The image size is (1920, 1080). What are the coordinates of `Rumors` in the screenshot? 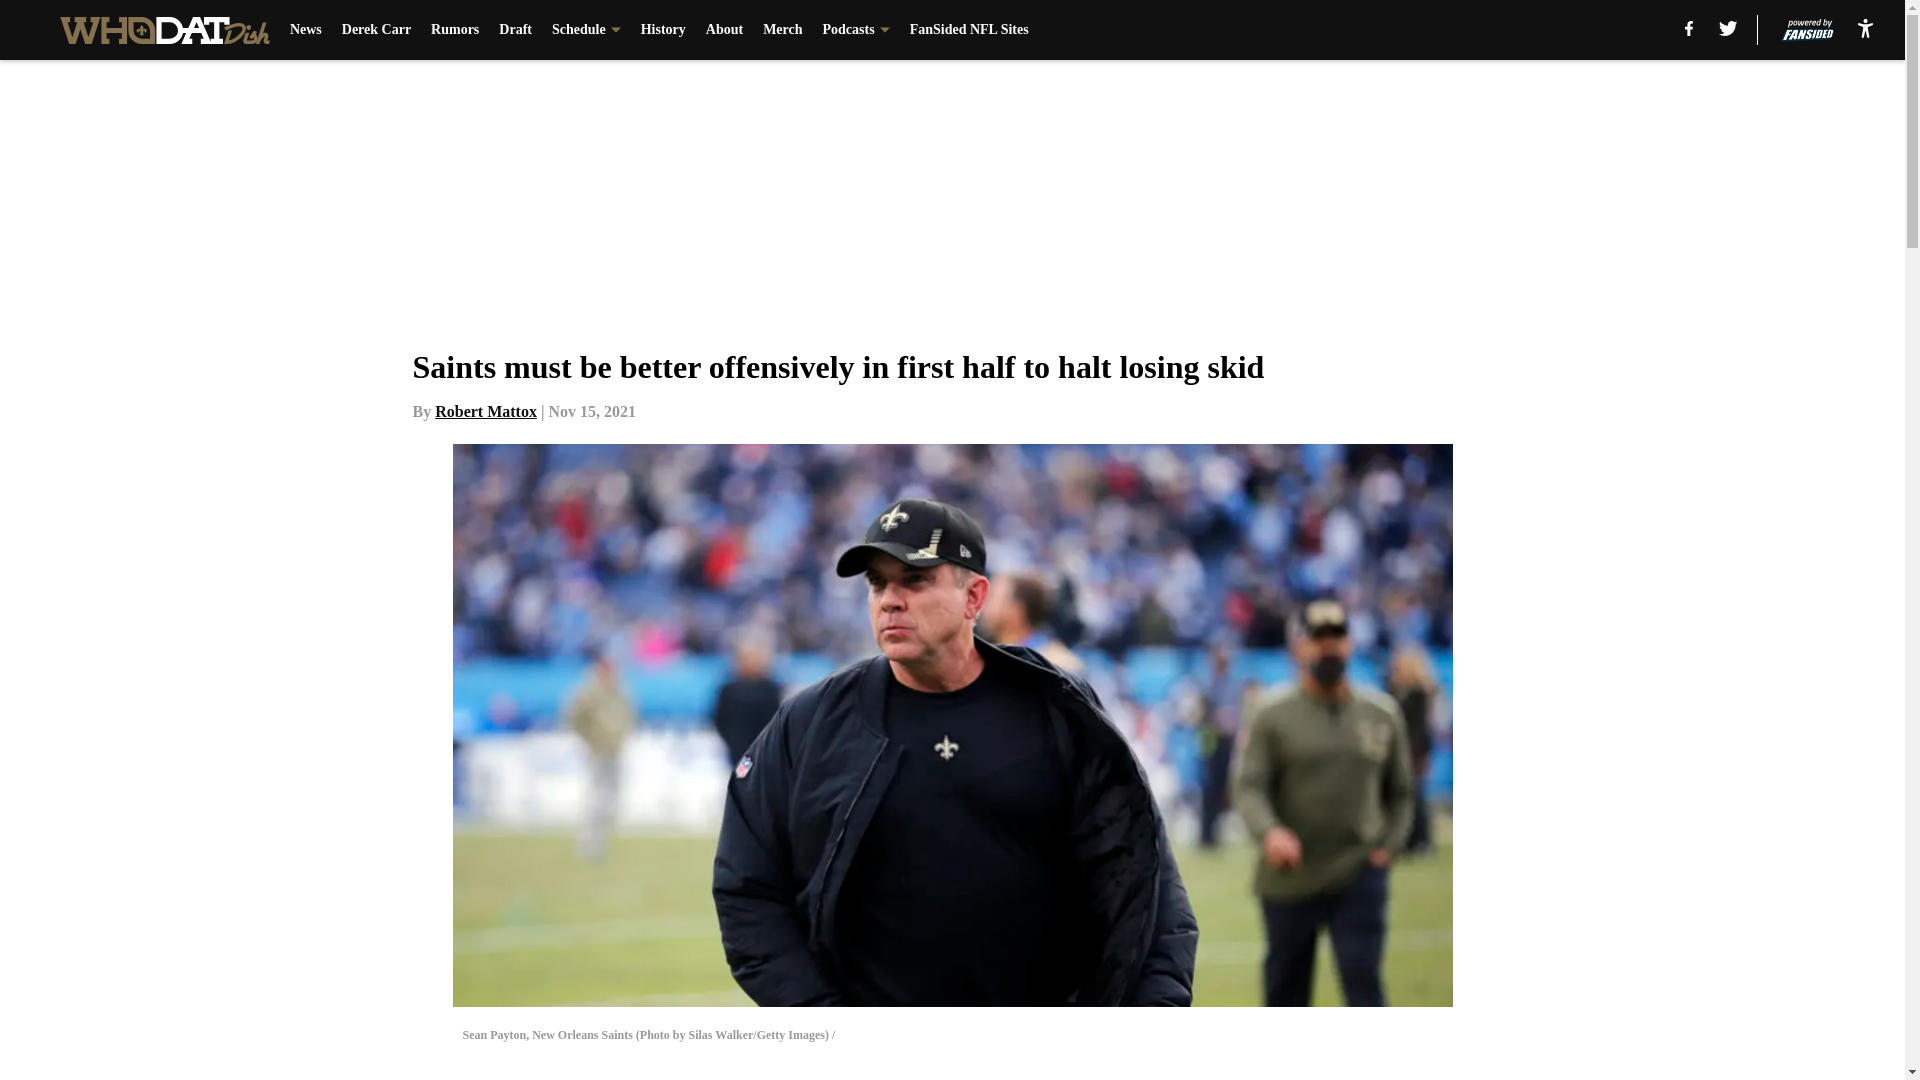 It's located at (454, 30).